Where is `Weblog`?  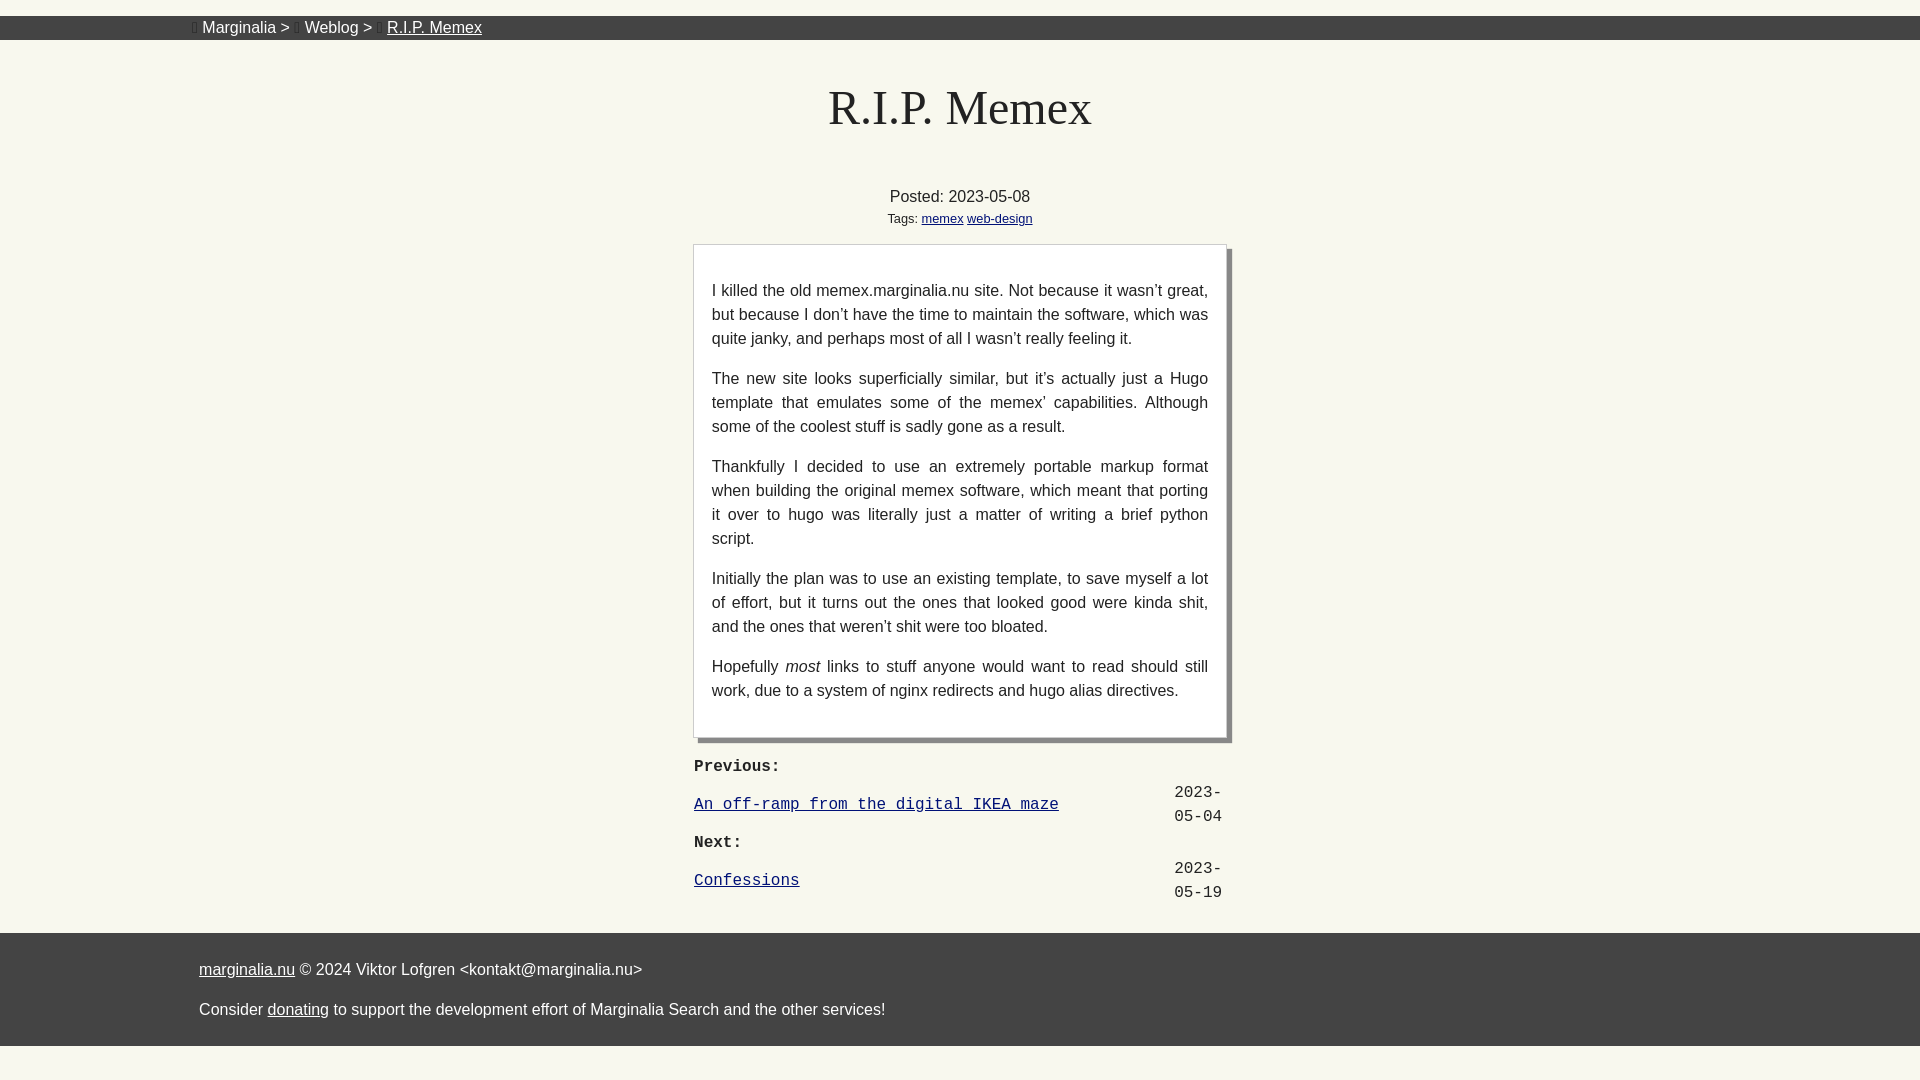
Weblog is located at coordinates (332, 27).